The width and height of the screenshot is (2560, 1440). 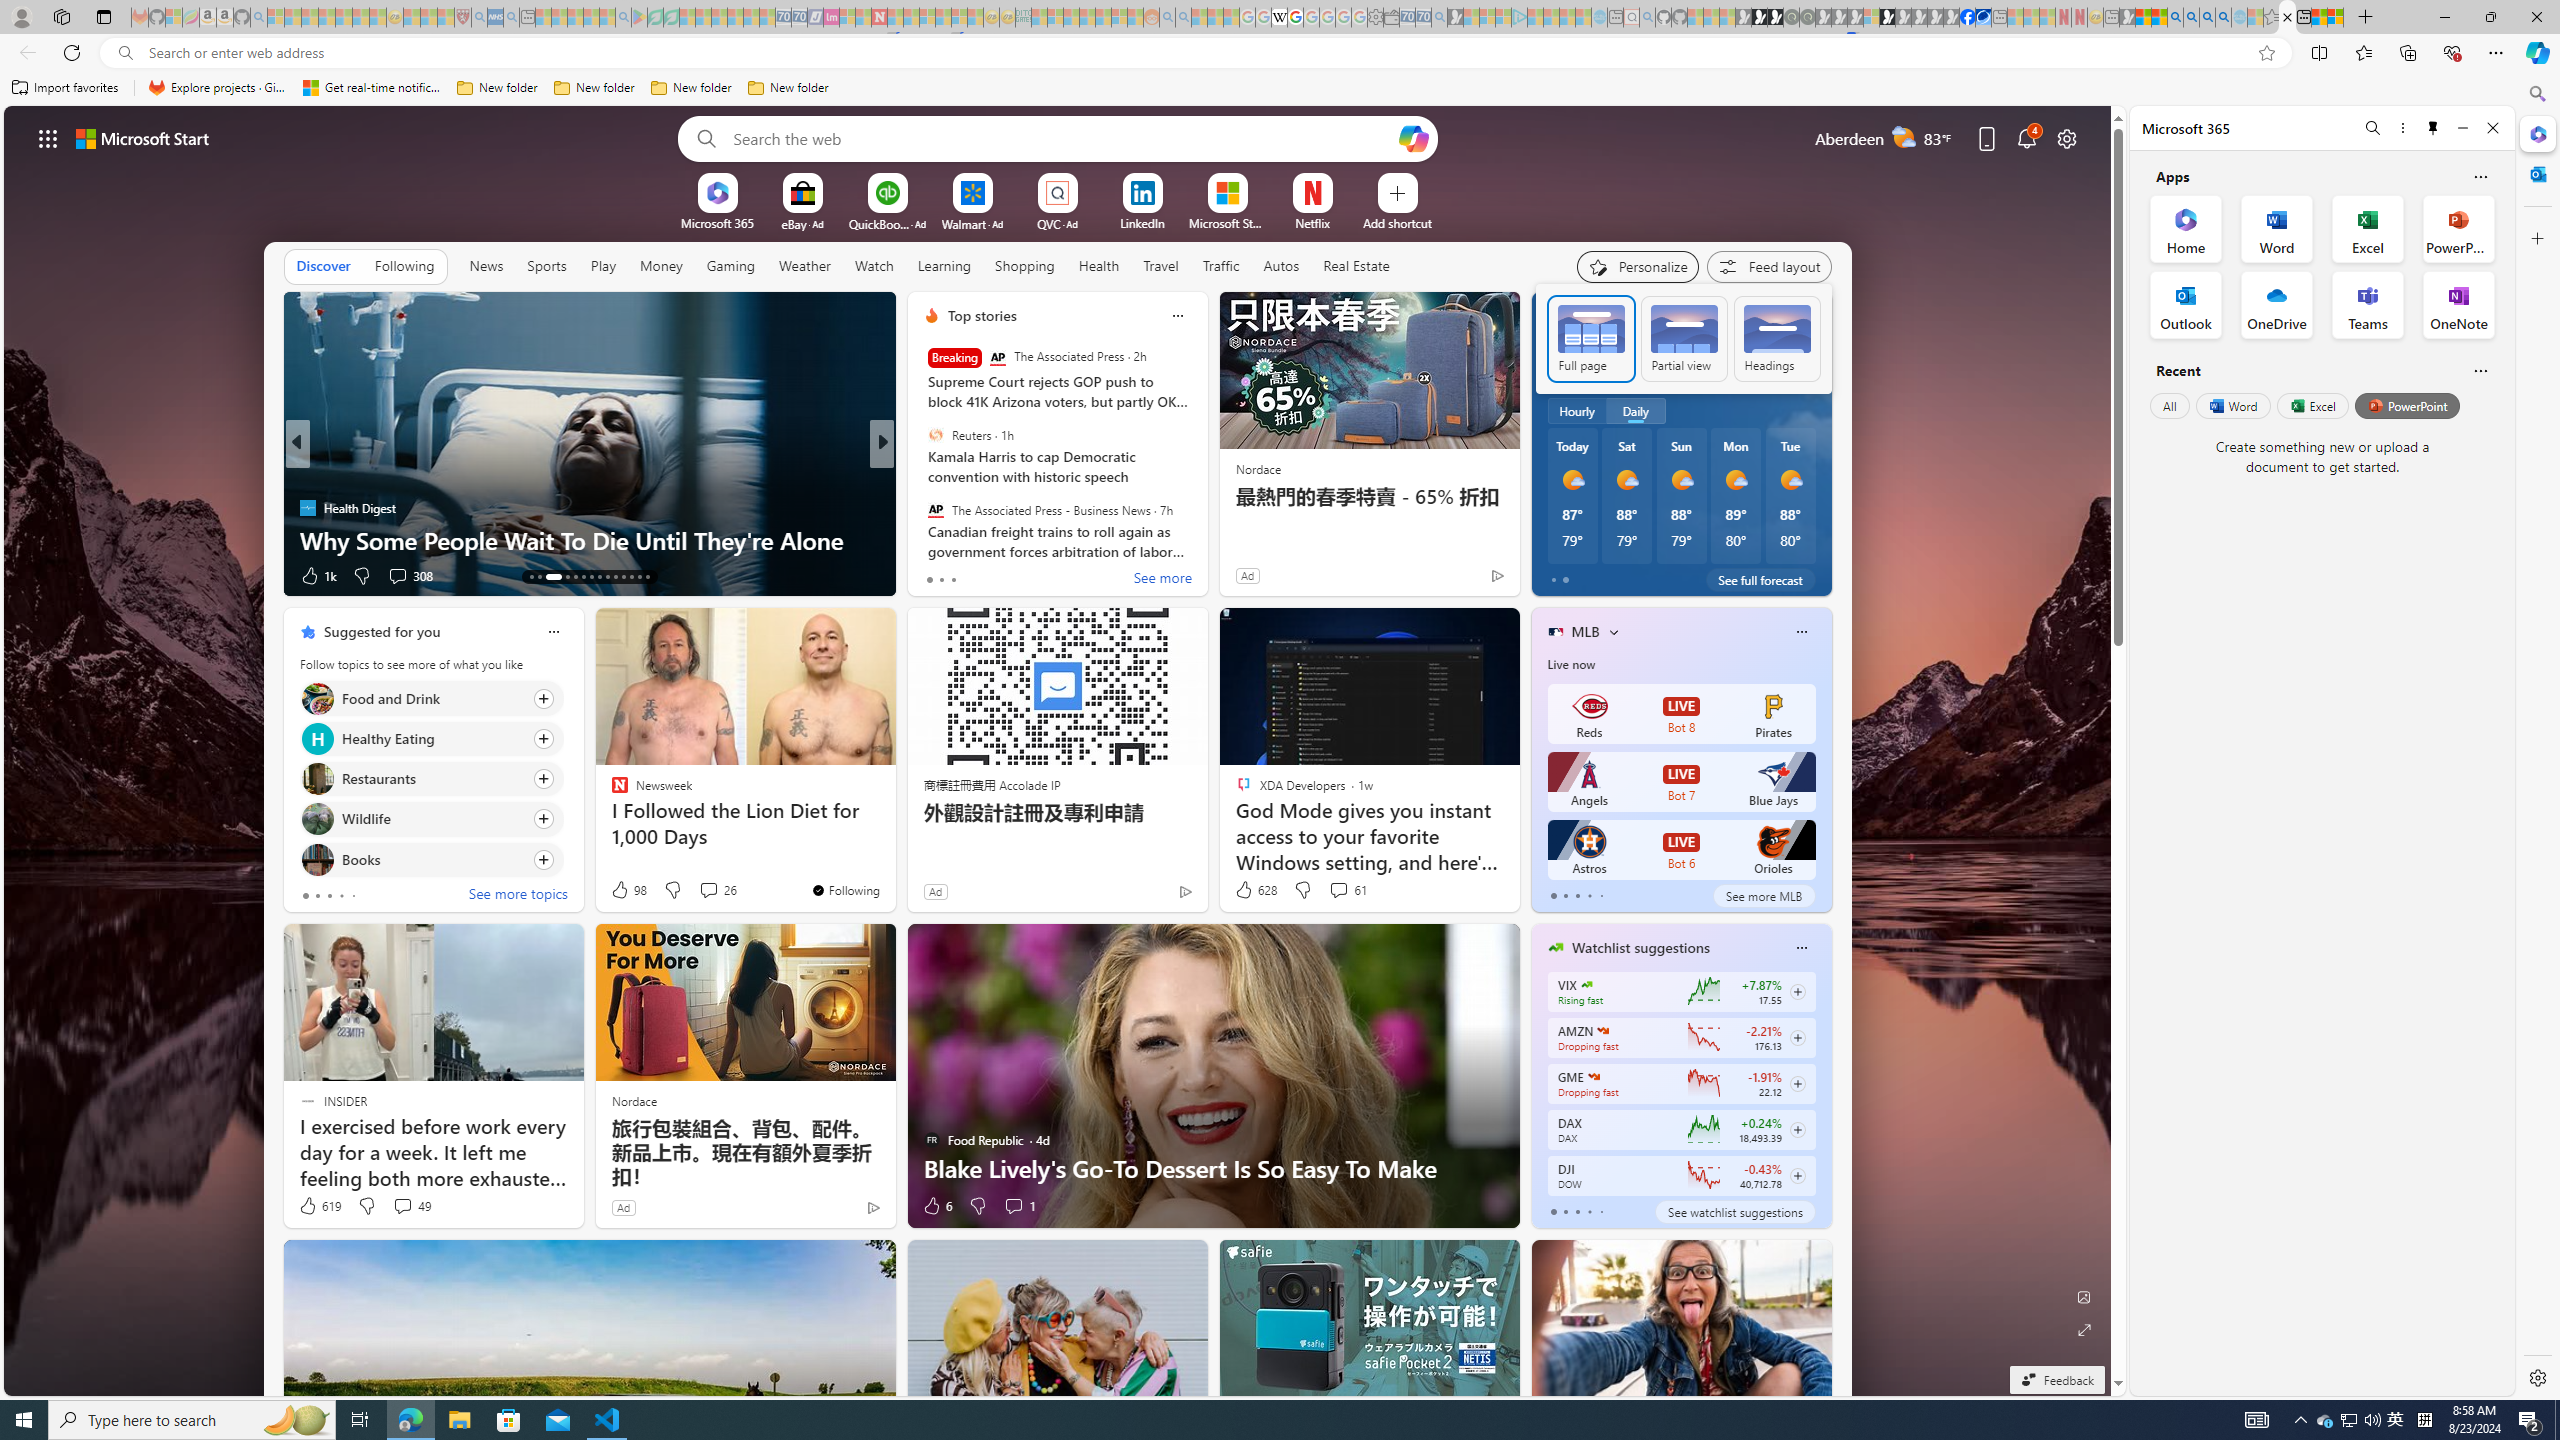 What do you see at coordinates (2232, 406) in the screenshot?
I see `Word` at bounding box center [2232, 406].